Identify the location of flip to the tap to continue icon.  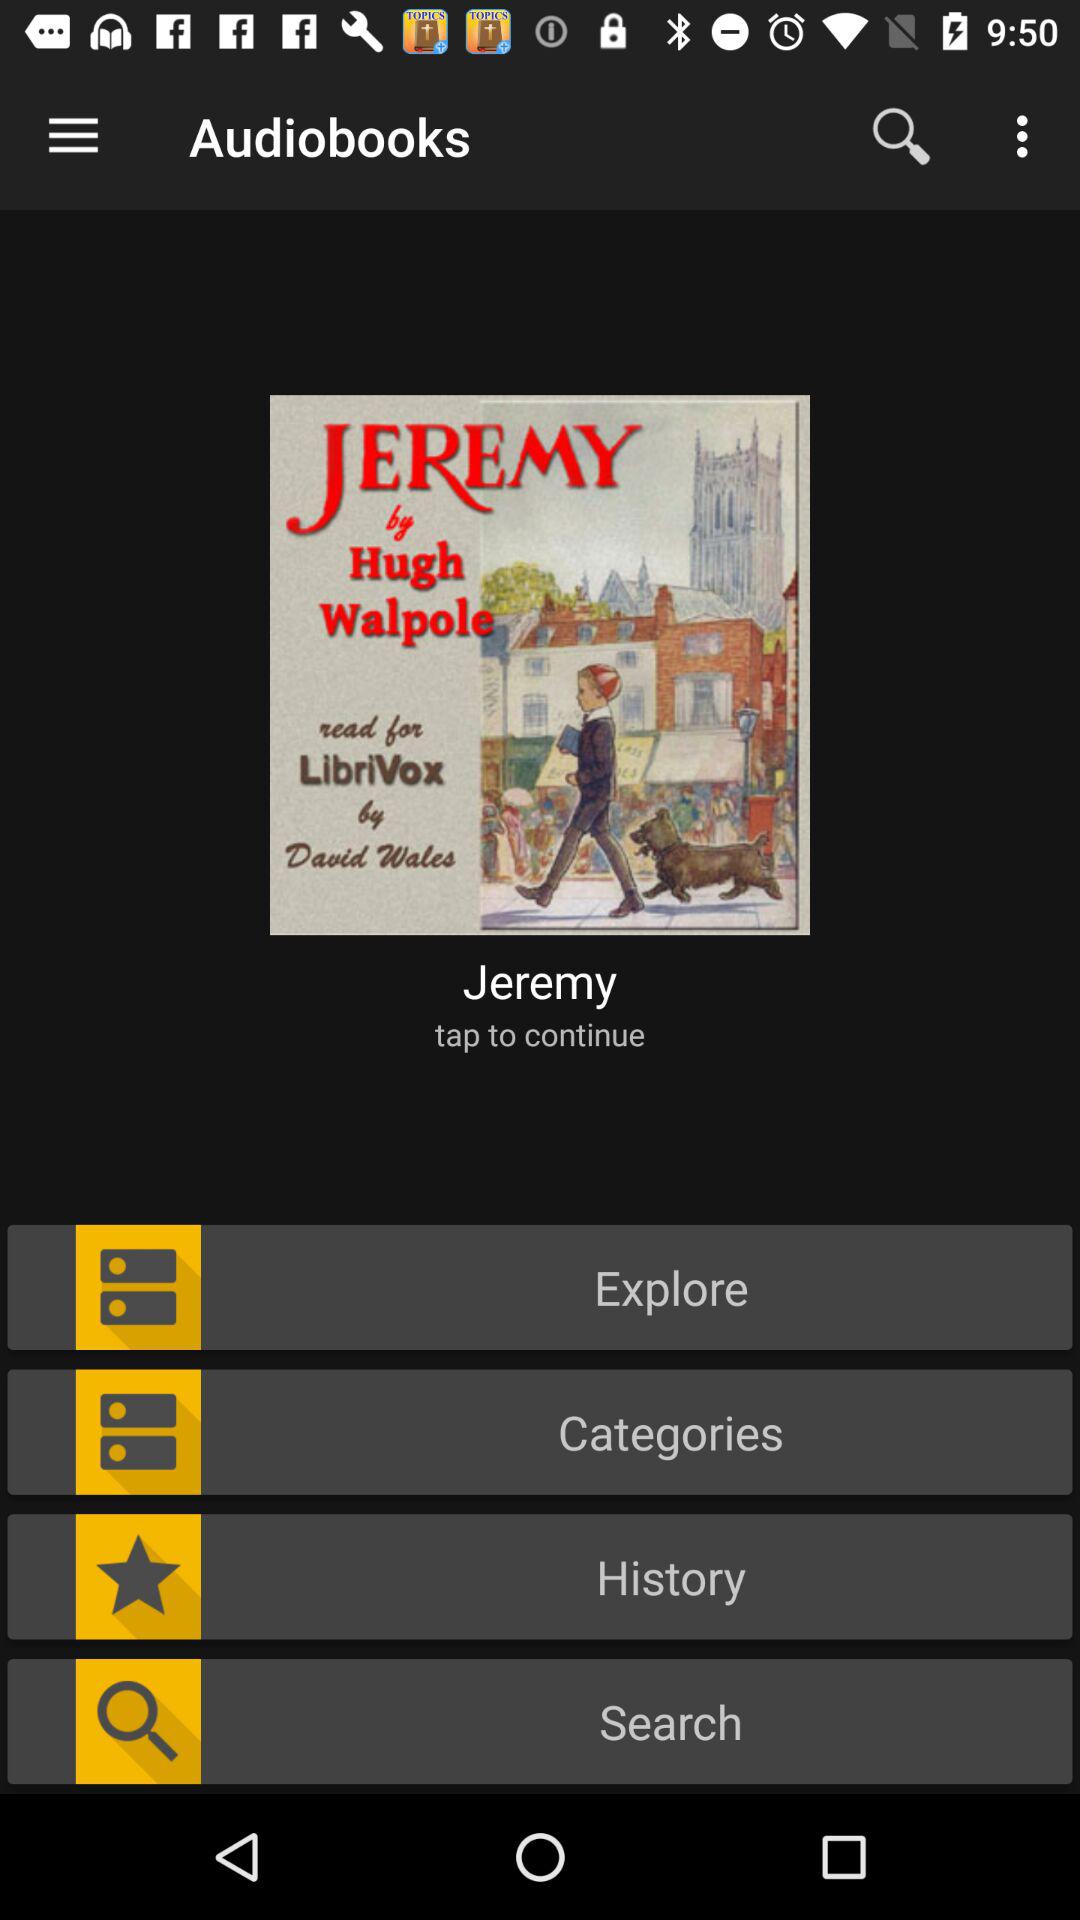
(540, 1034).